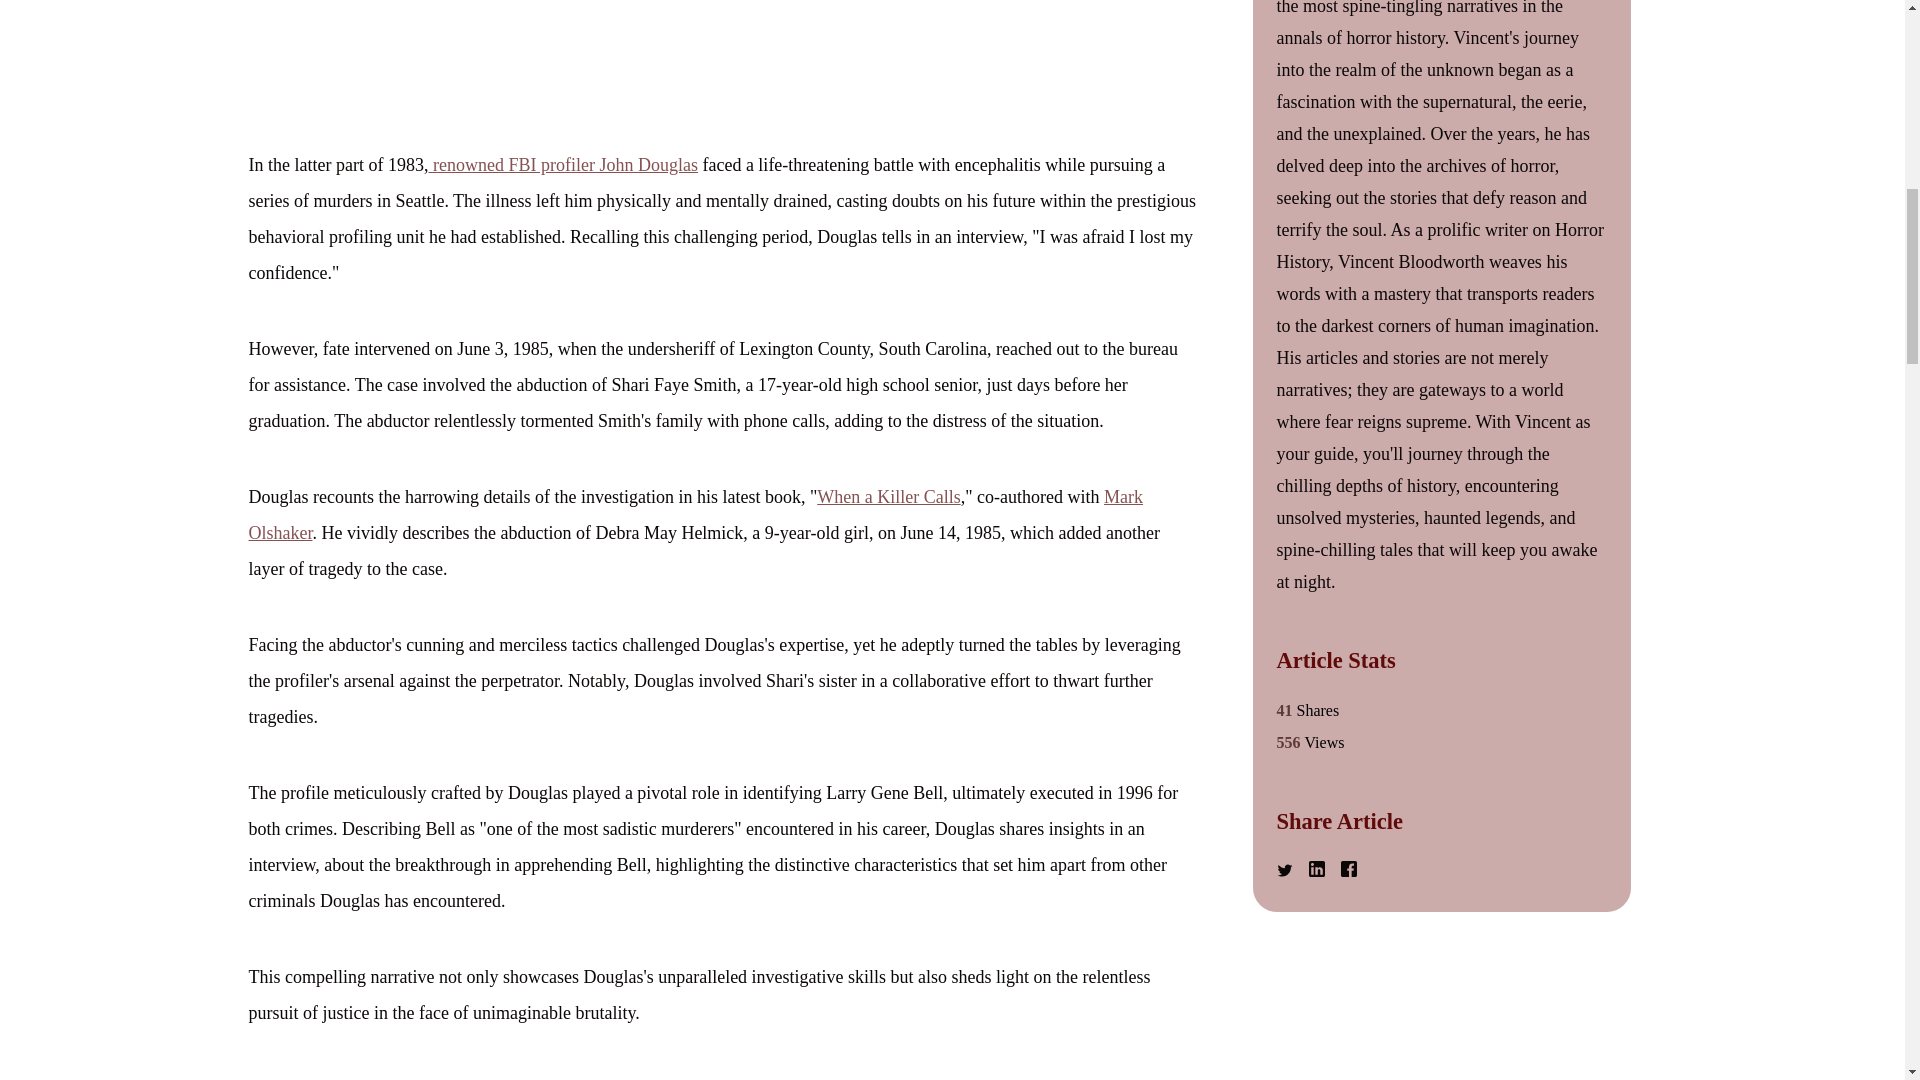 Image resolution: width=1920 pixels, height=1080 pixels. What do you see at coordinates (694, 515) in the screenshot?
I see `Mark Olshaker` at bounding box center [694, 515].